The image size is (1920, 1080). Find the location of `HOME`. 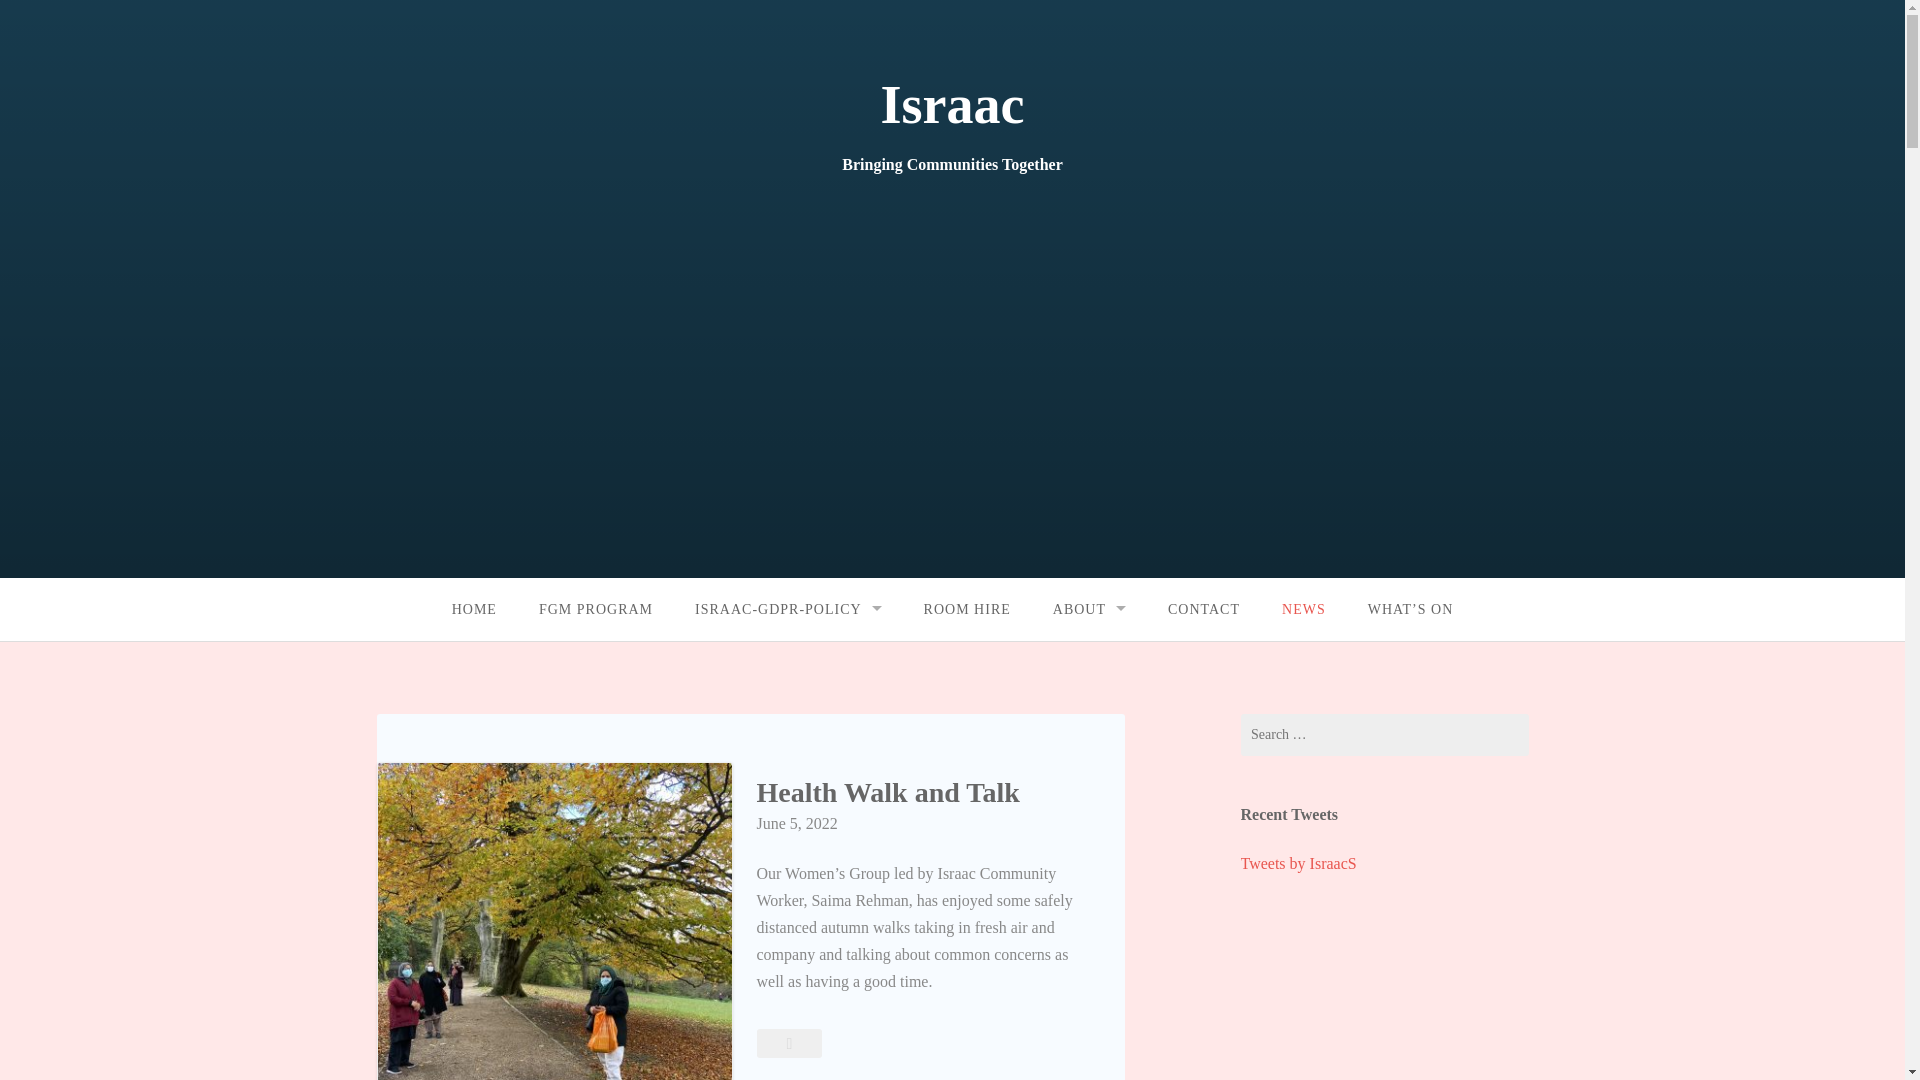

HOME is located at coordinates (474, 609).